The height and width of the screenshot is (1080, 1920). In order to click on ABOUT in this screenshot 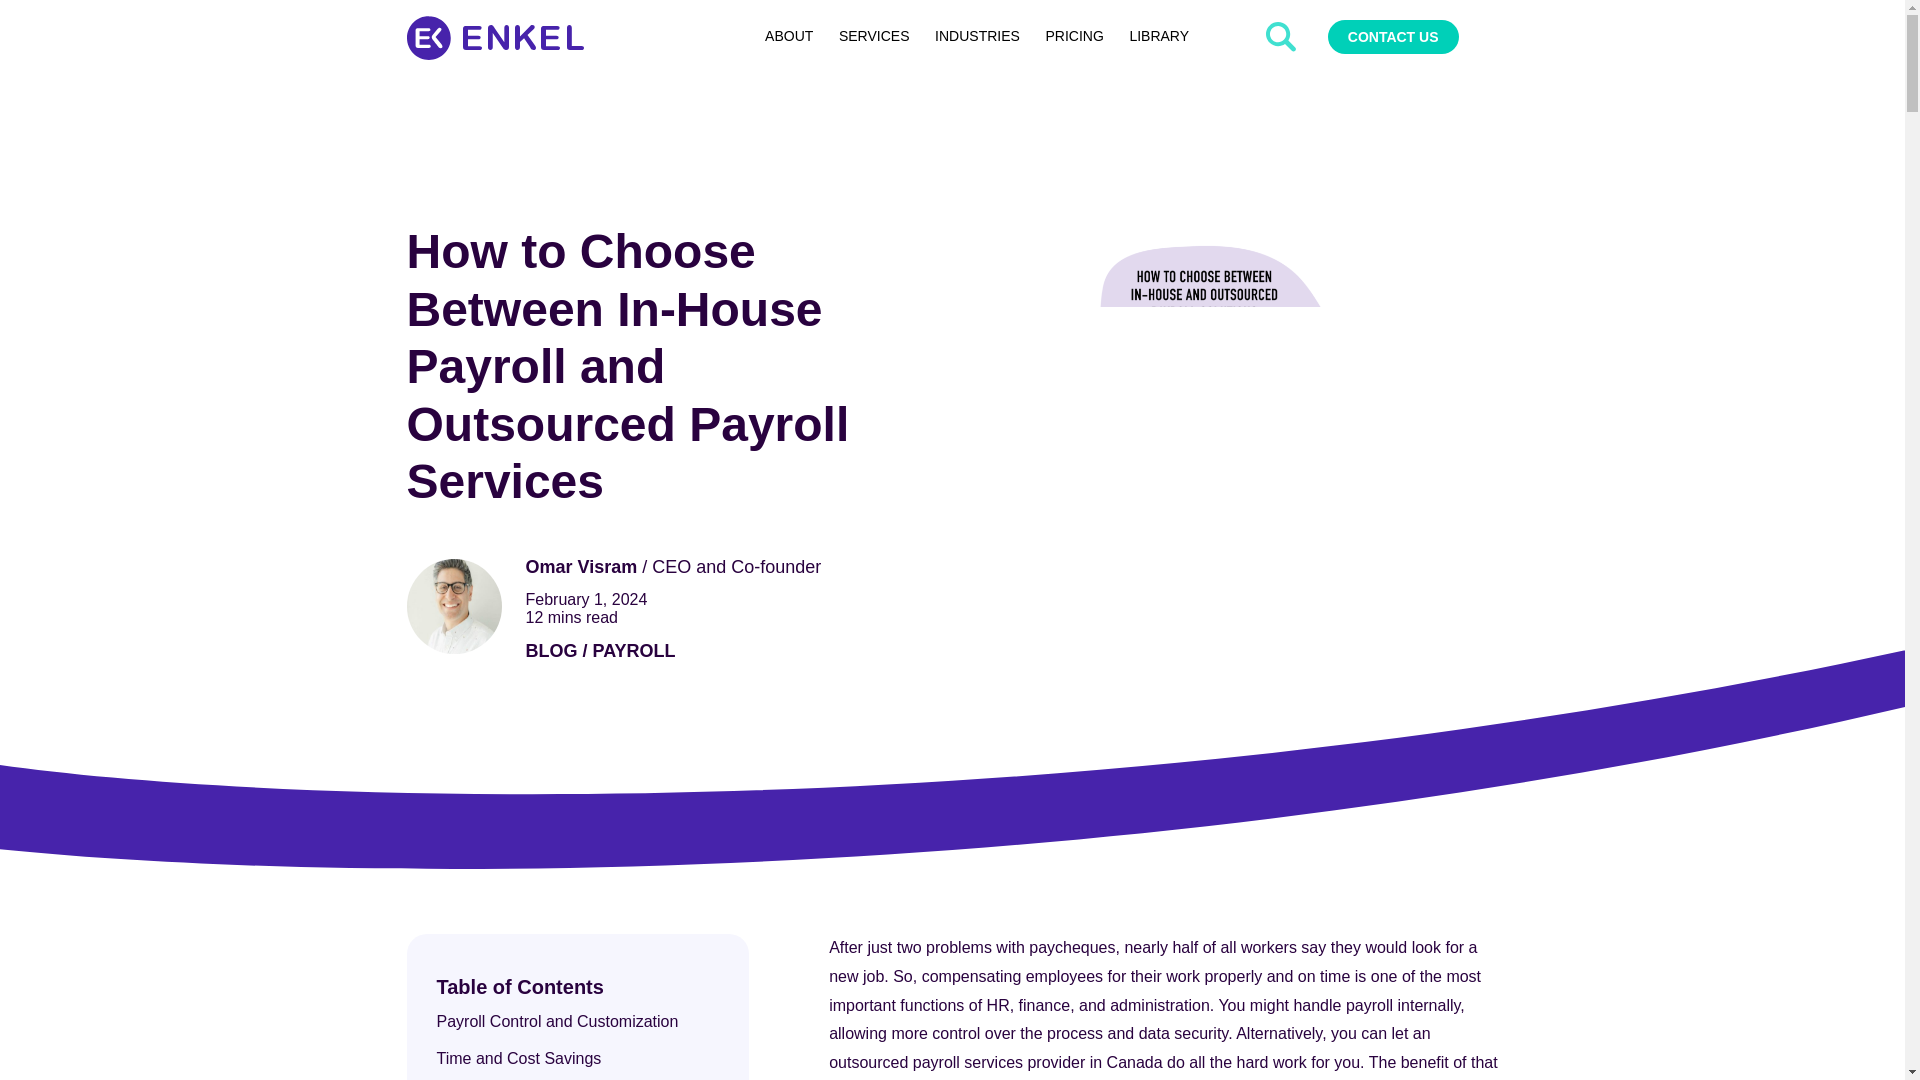, I will do `click(788, 36)`.